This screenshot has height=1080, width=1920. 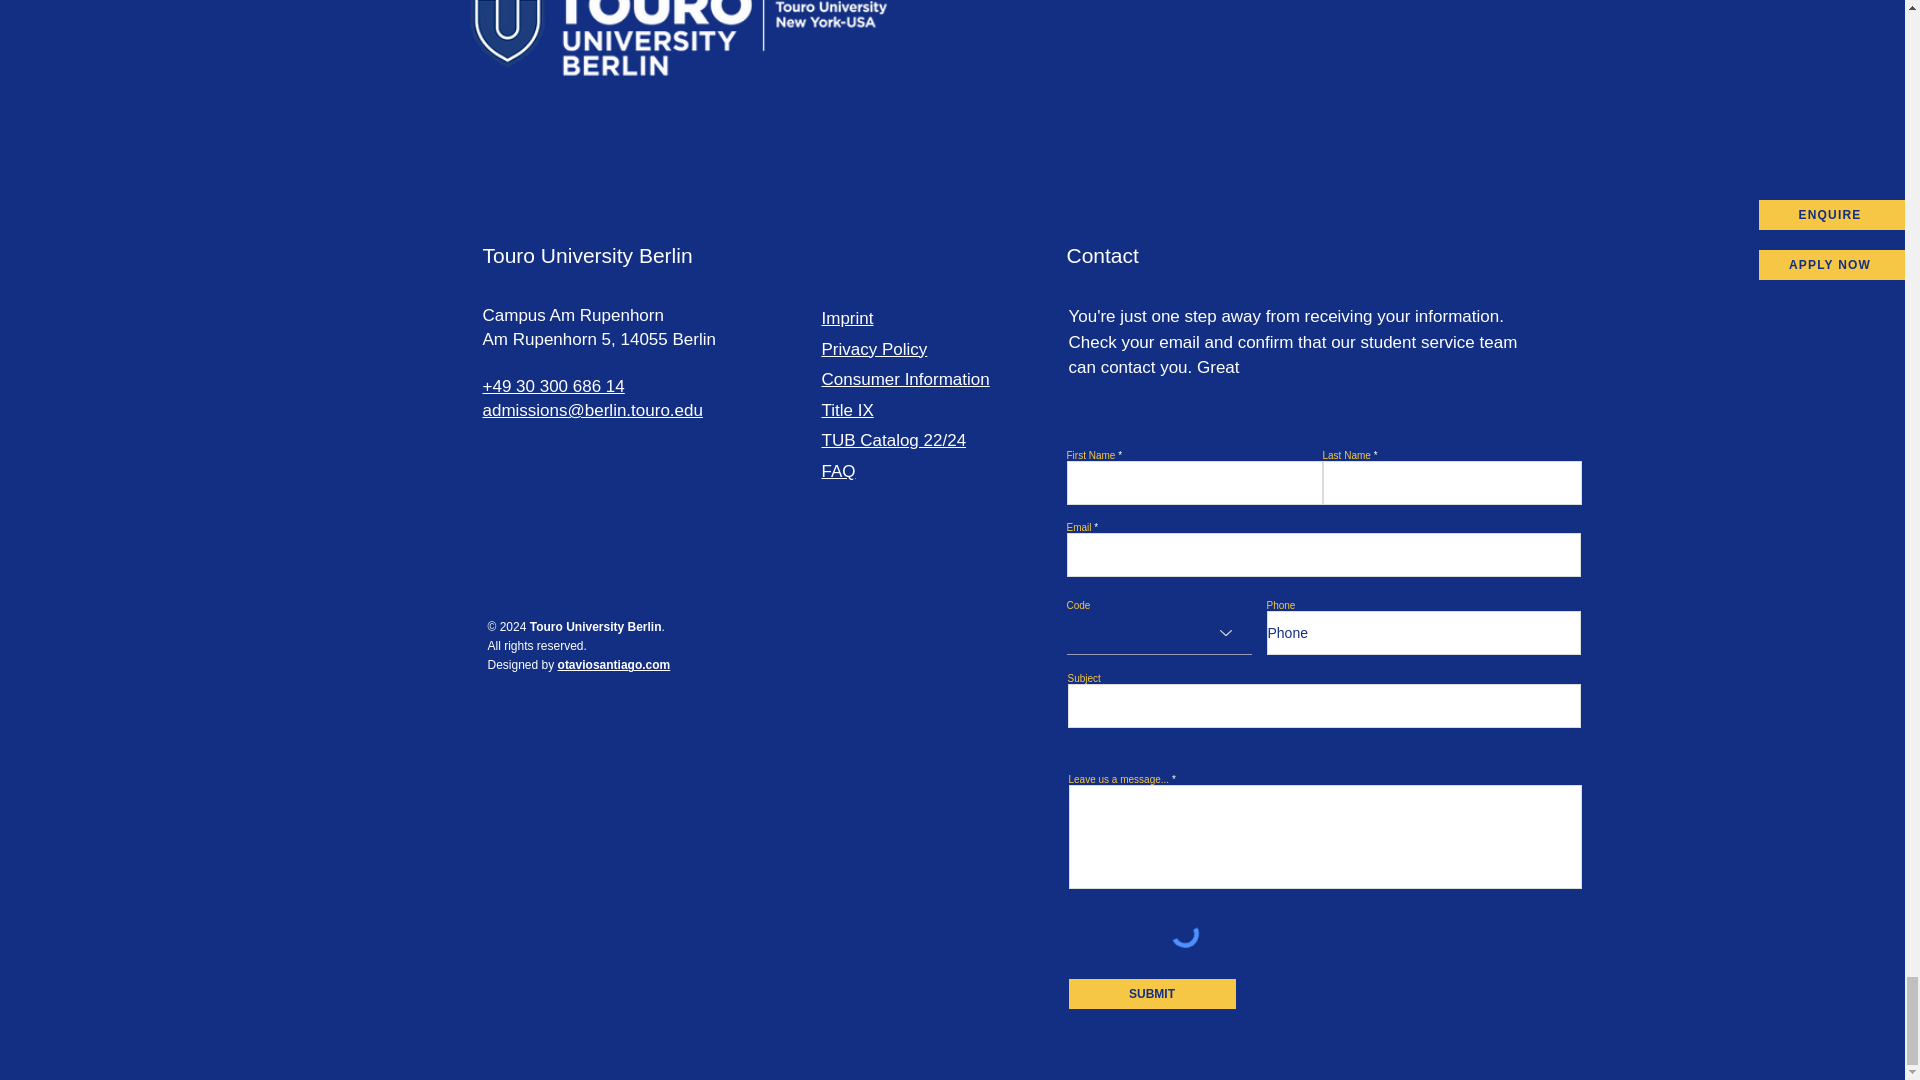 I want to click on Consumer Information, so click(x=906, y=379).